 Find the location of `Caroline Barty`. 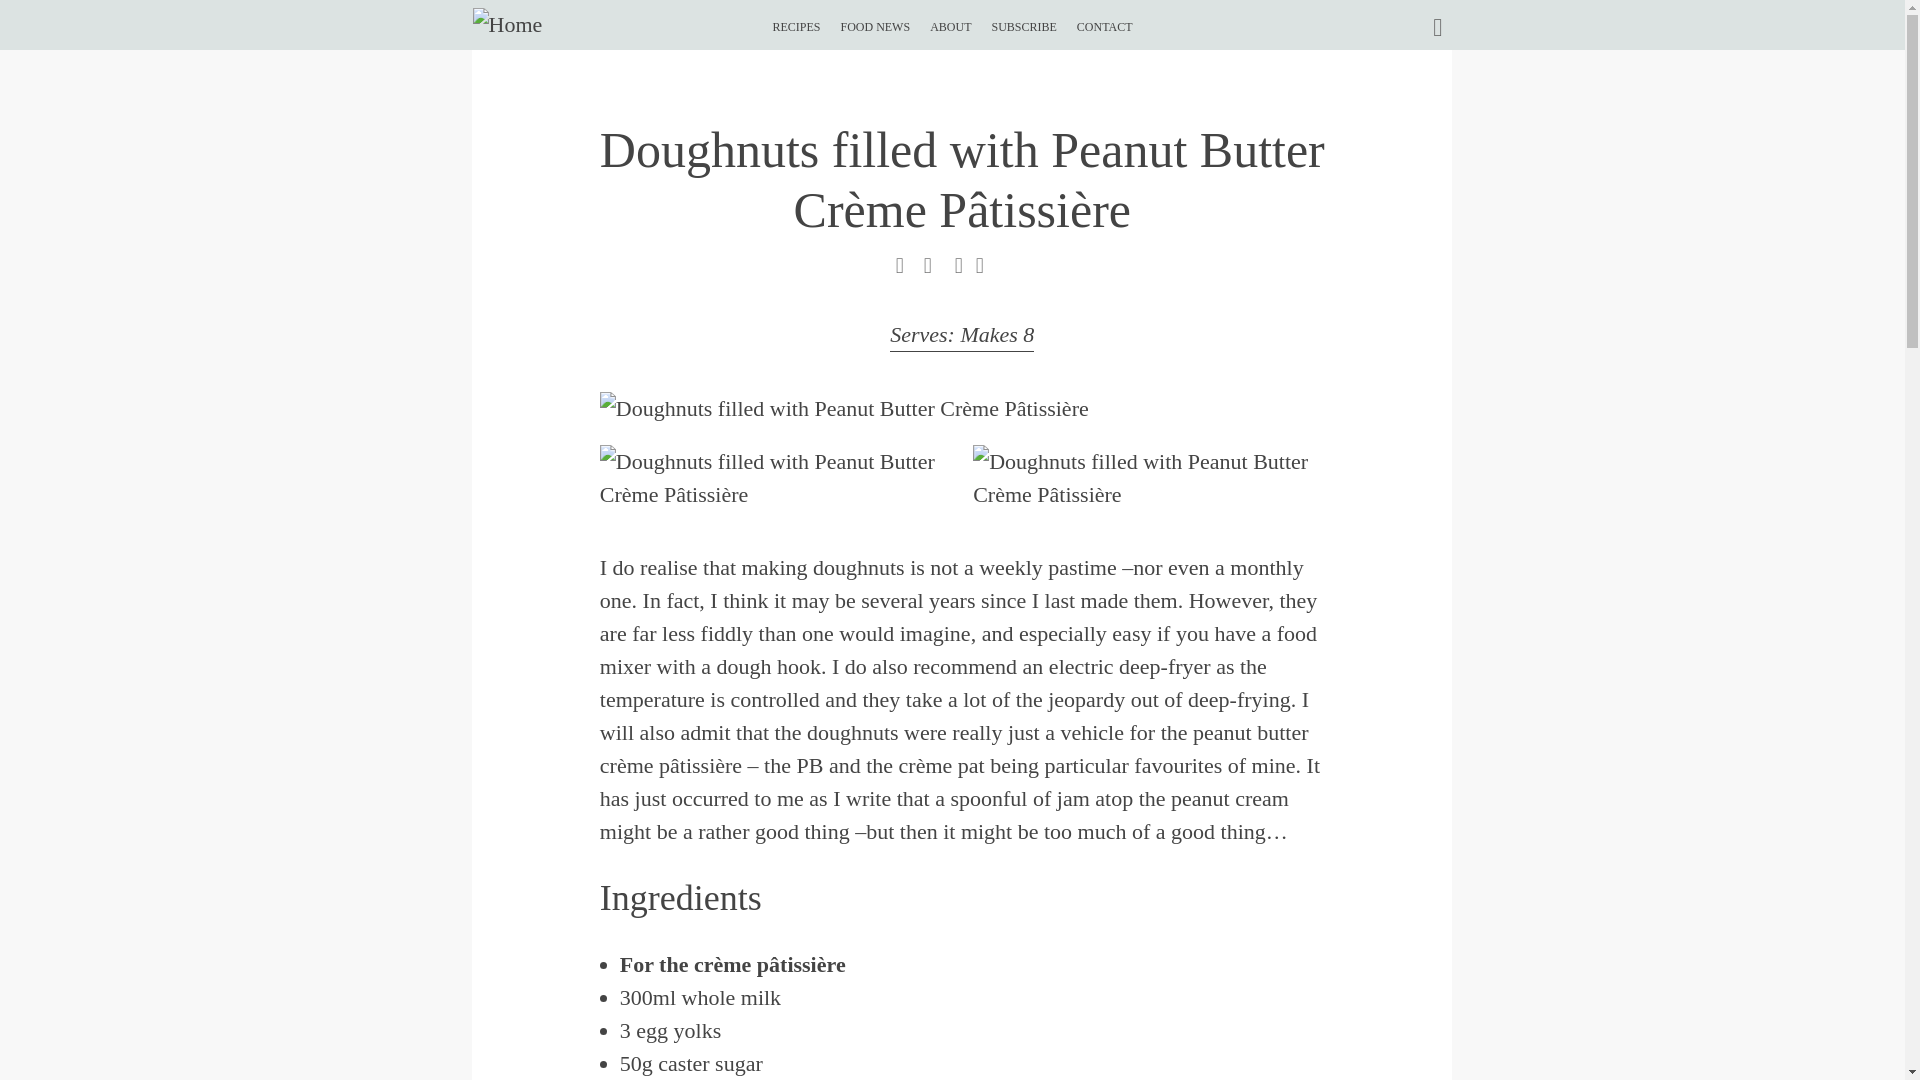

Caroline Barty is located at coordinates (506, 24).